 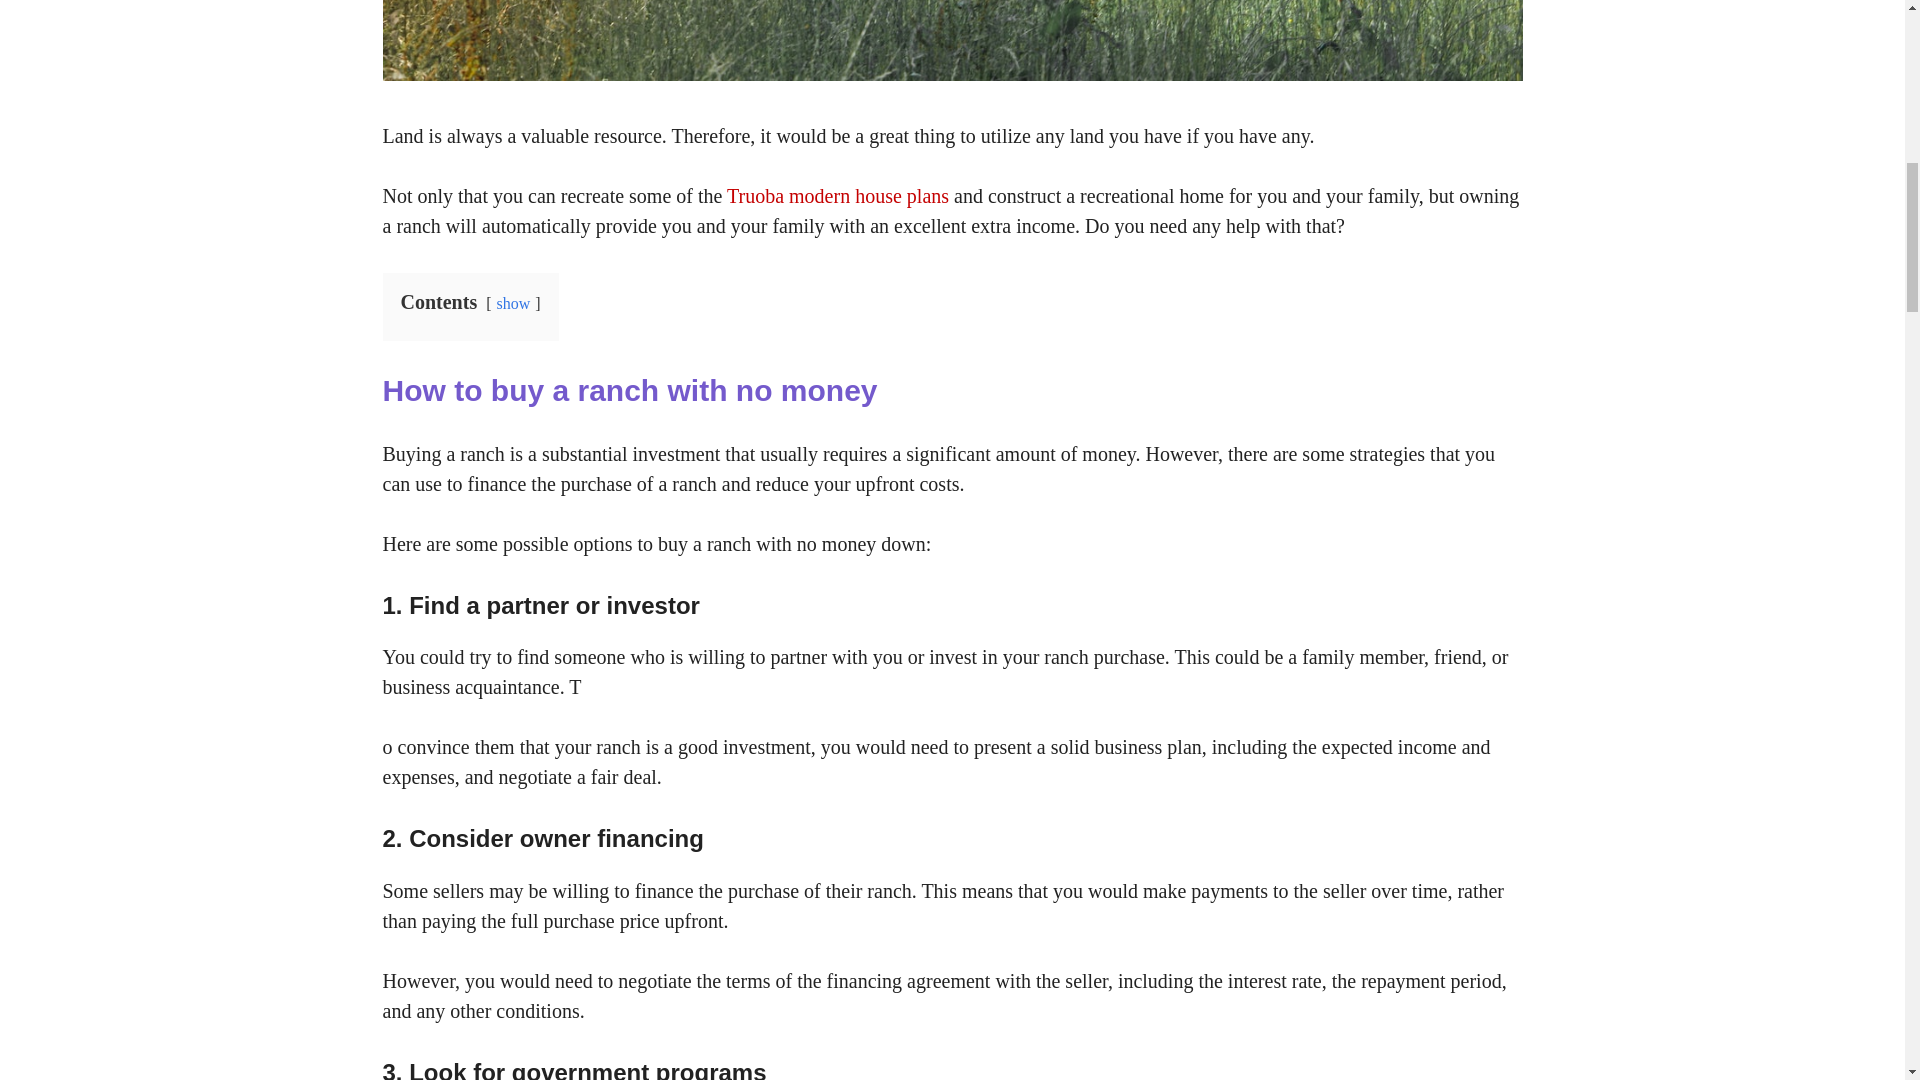 What do you see at coordinates (838, 196) in the screenshot?
I see `Truoba modern house plans` at bounding box center [838, 196].